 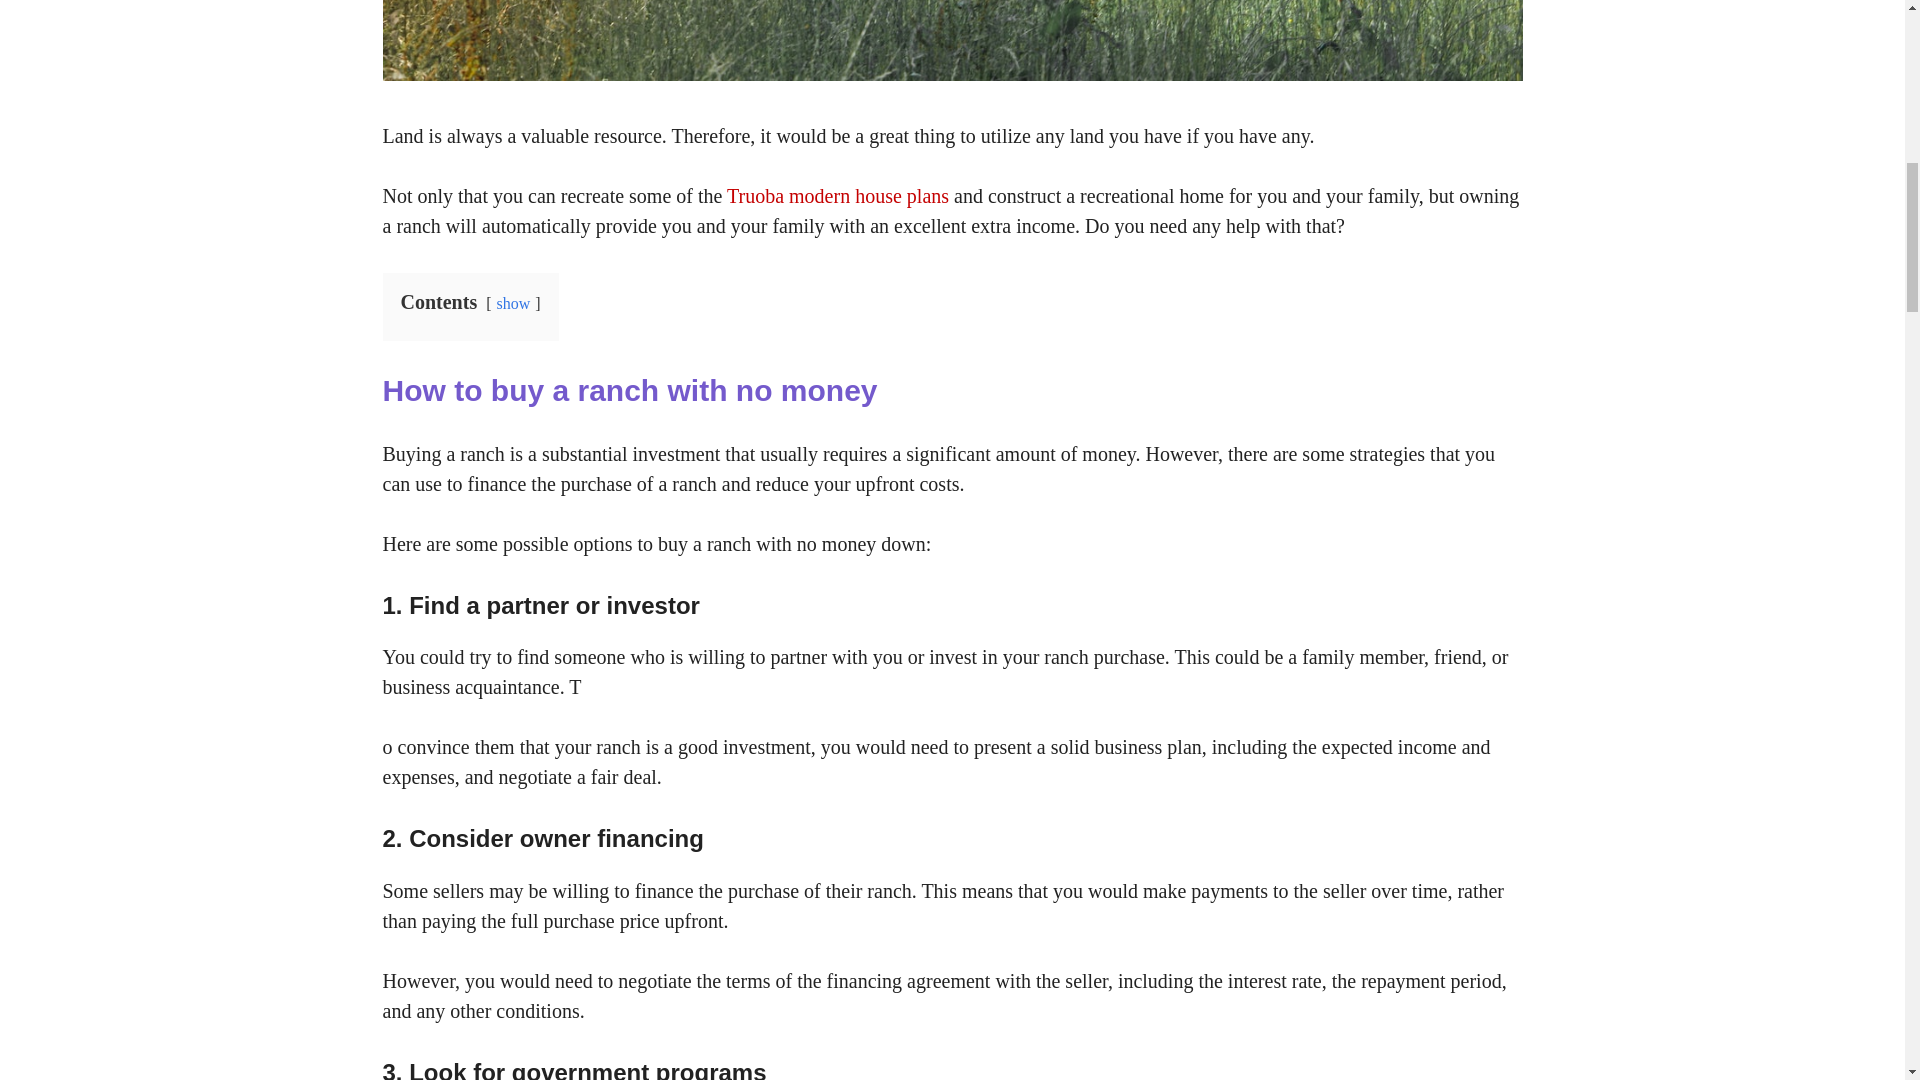 What do you see at coordinates (838, 196) in the screenshot?
I see `Truoba modern house plans` at bounding box center [838, 196].